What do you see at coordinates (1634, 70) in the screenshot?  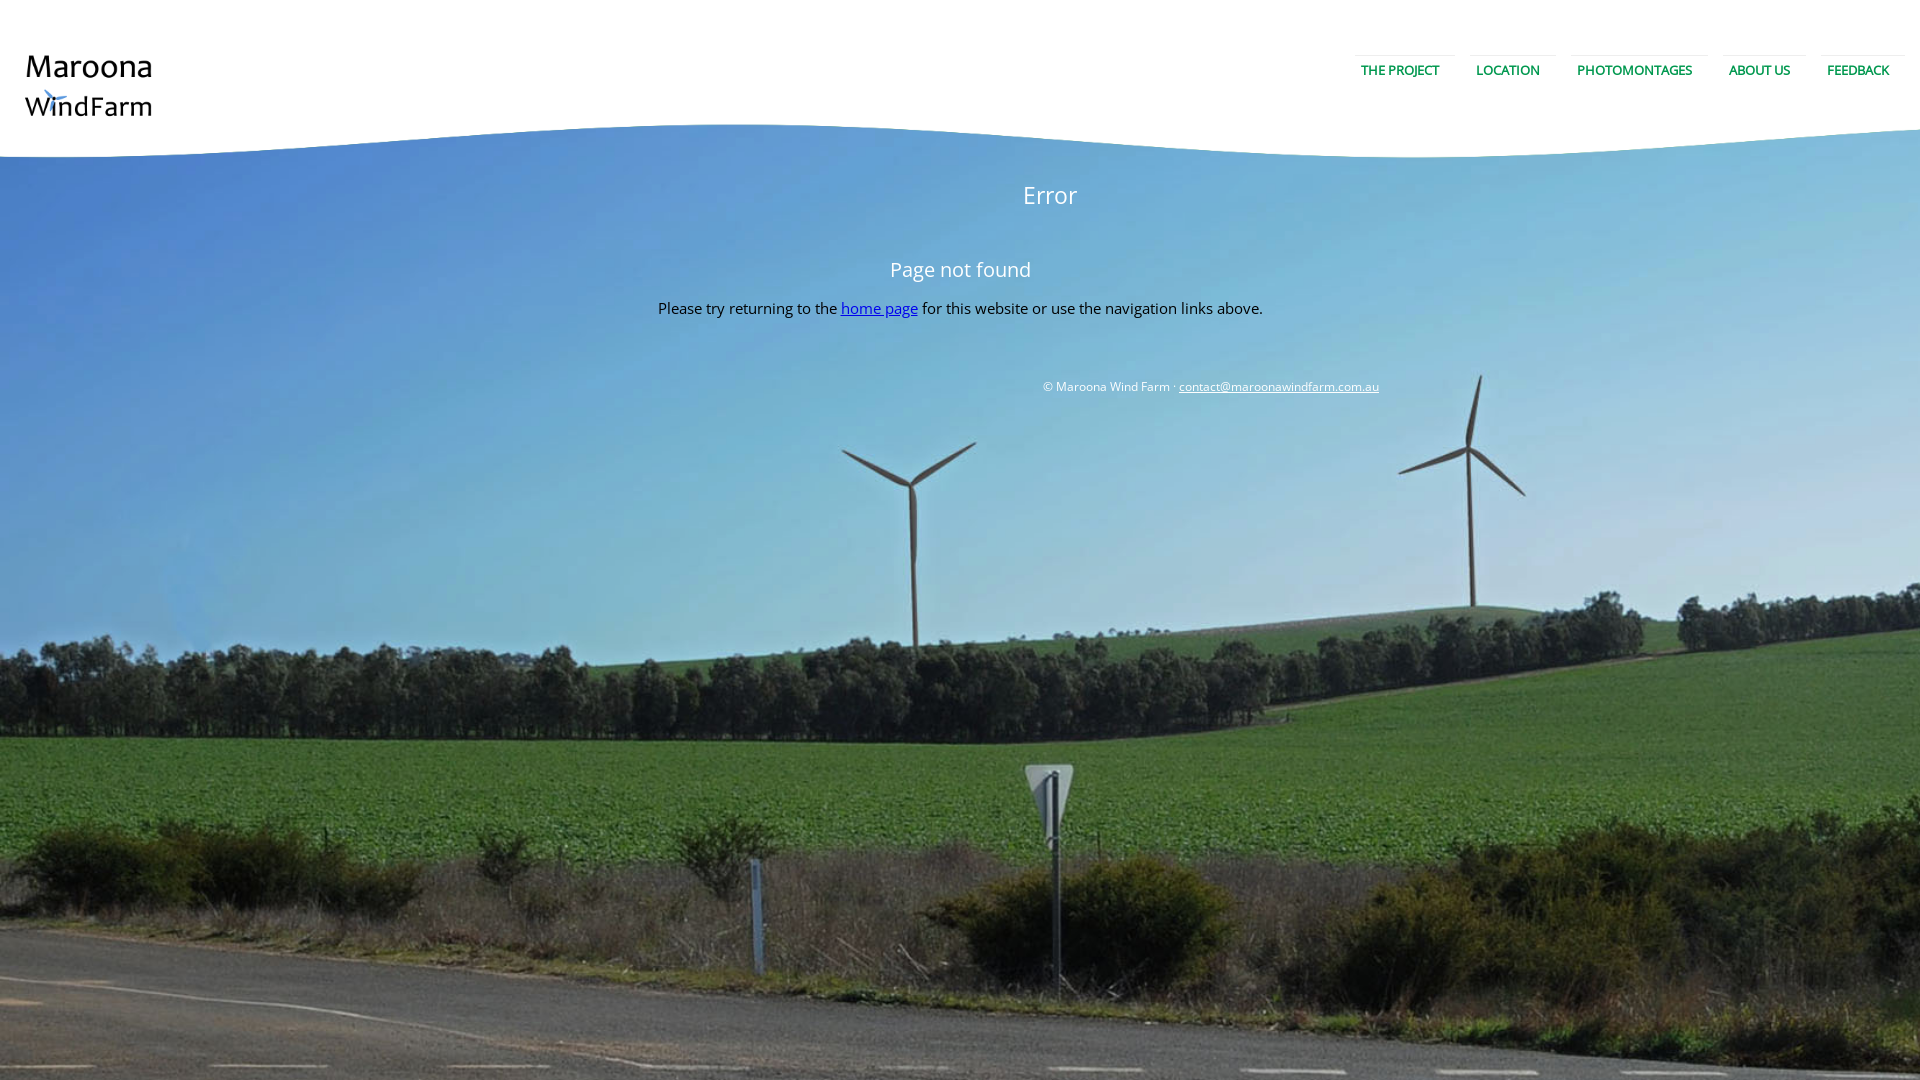 I see `PHOTOMONTAGES` at bounding box center [1634, 70].